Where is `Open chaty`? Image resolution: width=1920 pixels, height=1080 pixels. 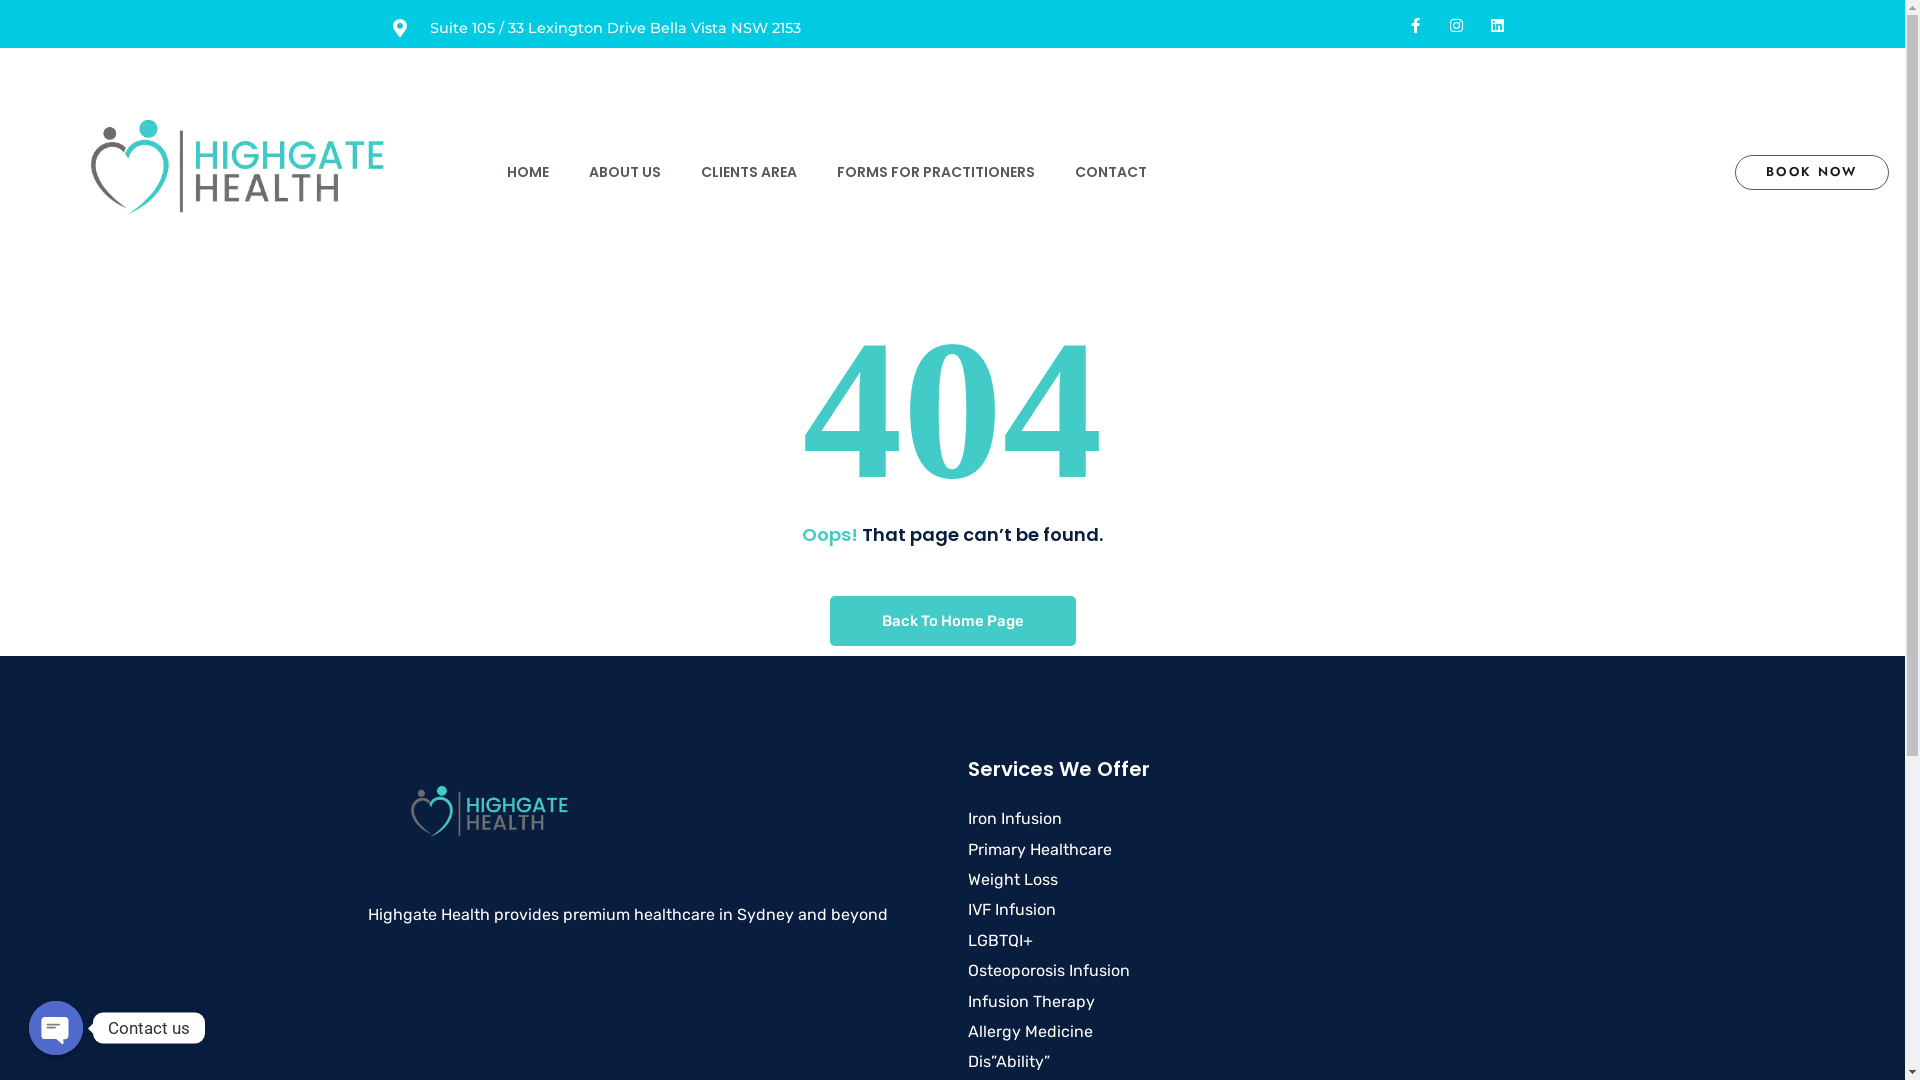 Open chaty is located at coordinates (56, 1028).